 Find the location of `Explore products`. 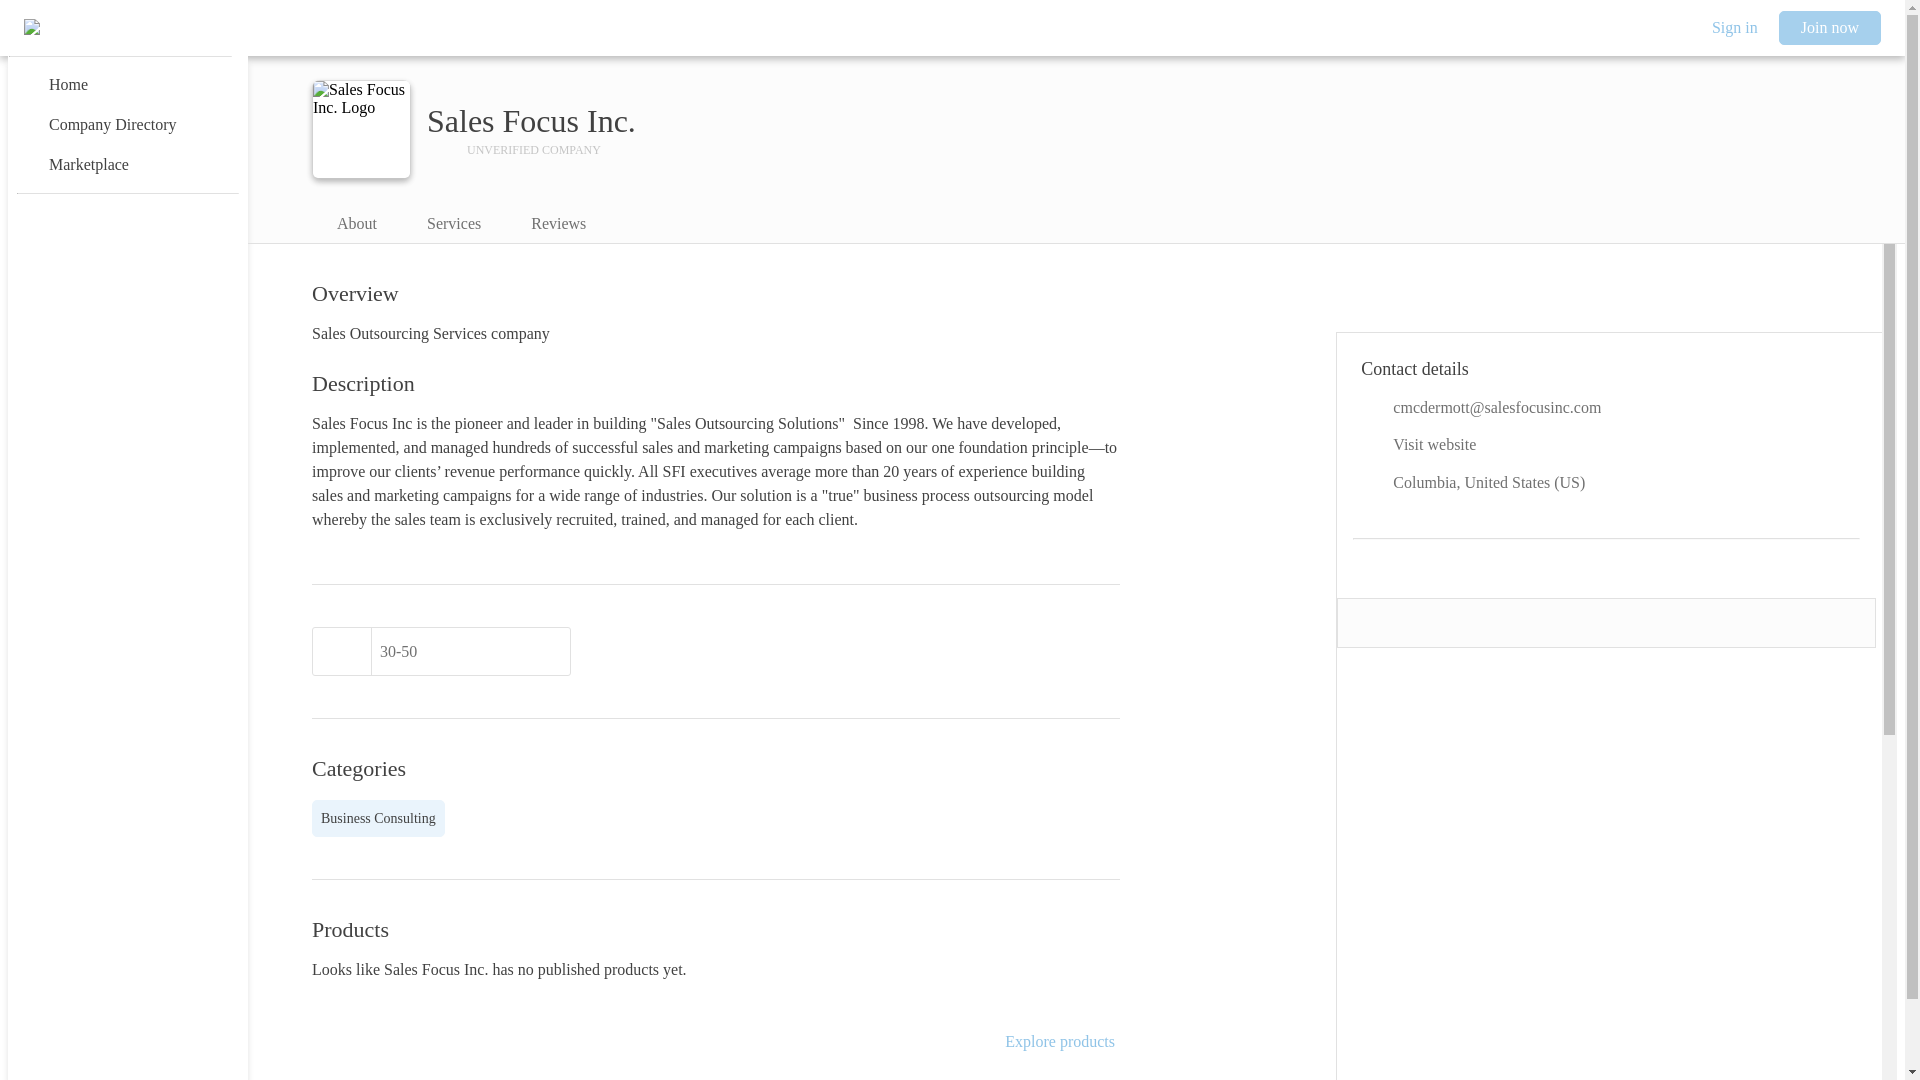

Explore products is located at coordinates (1060, 1042).